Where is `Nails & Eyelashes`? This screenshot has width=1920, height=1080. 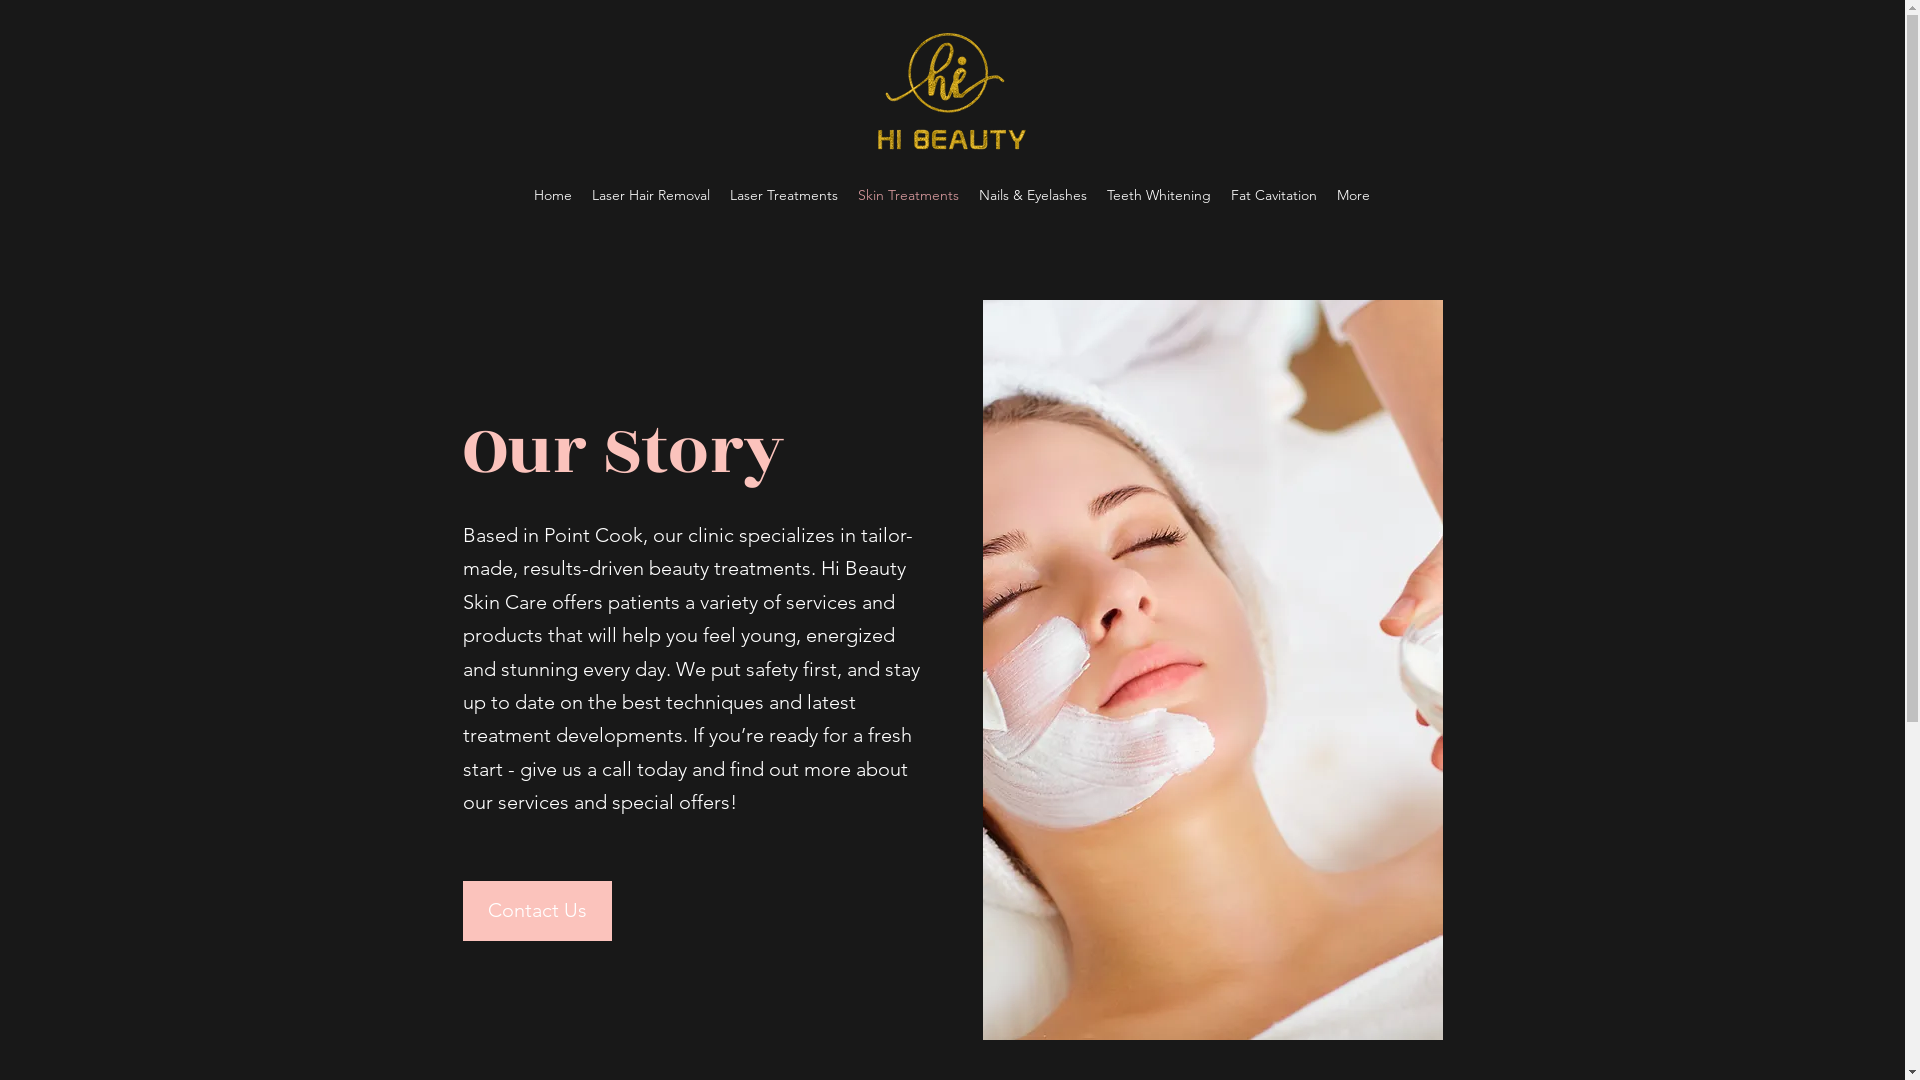
Nails & Eyelashes is located at coordinates (1032, 195).